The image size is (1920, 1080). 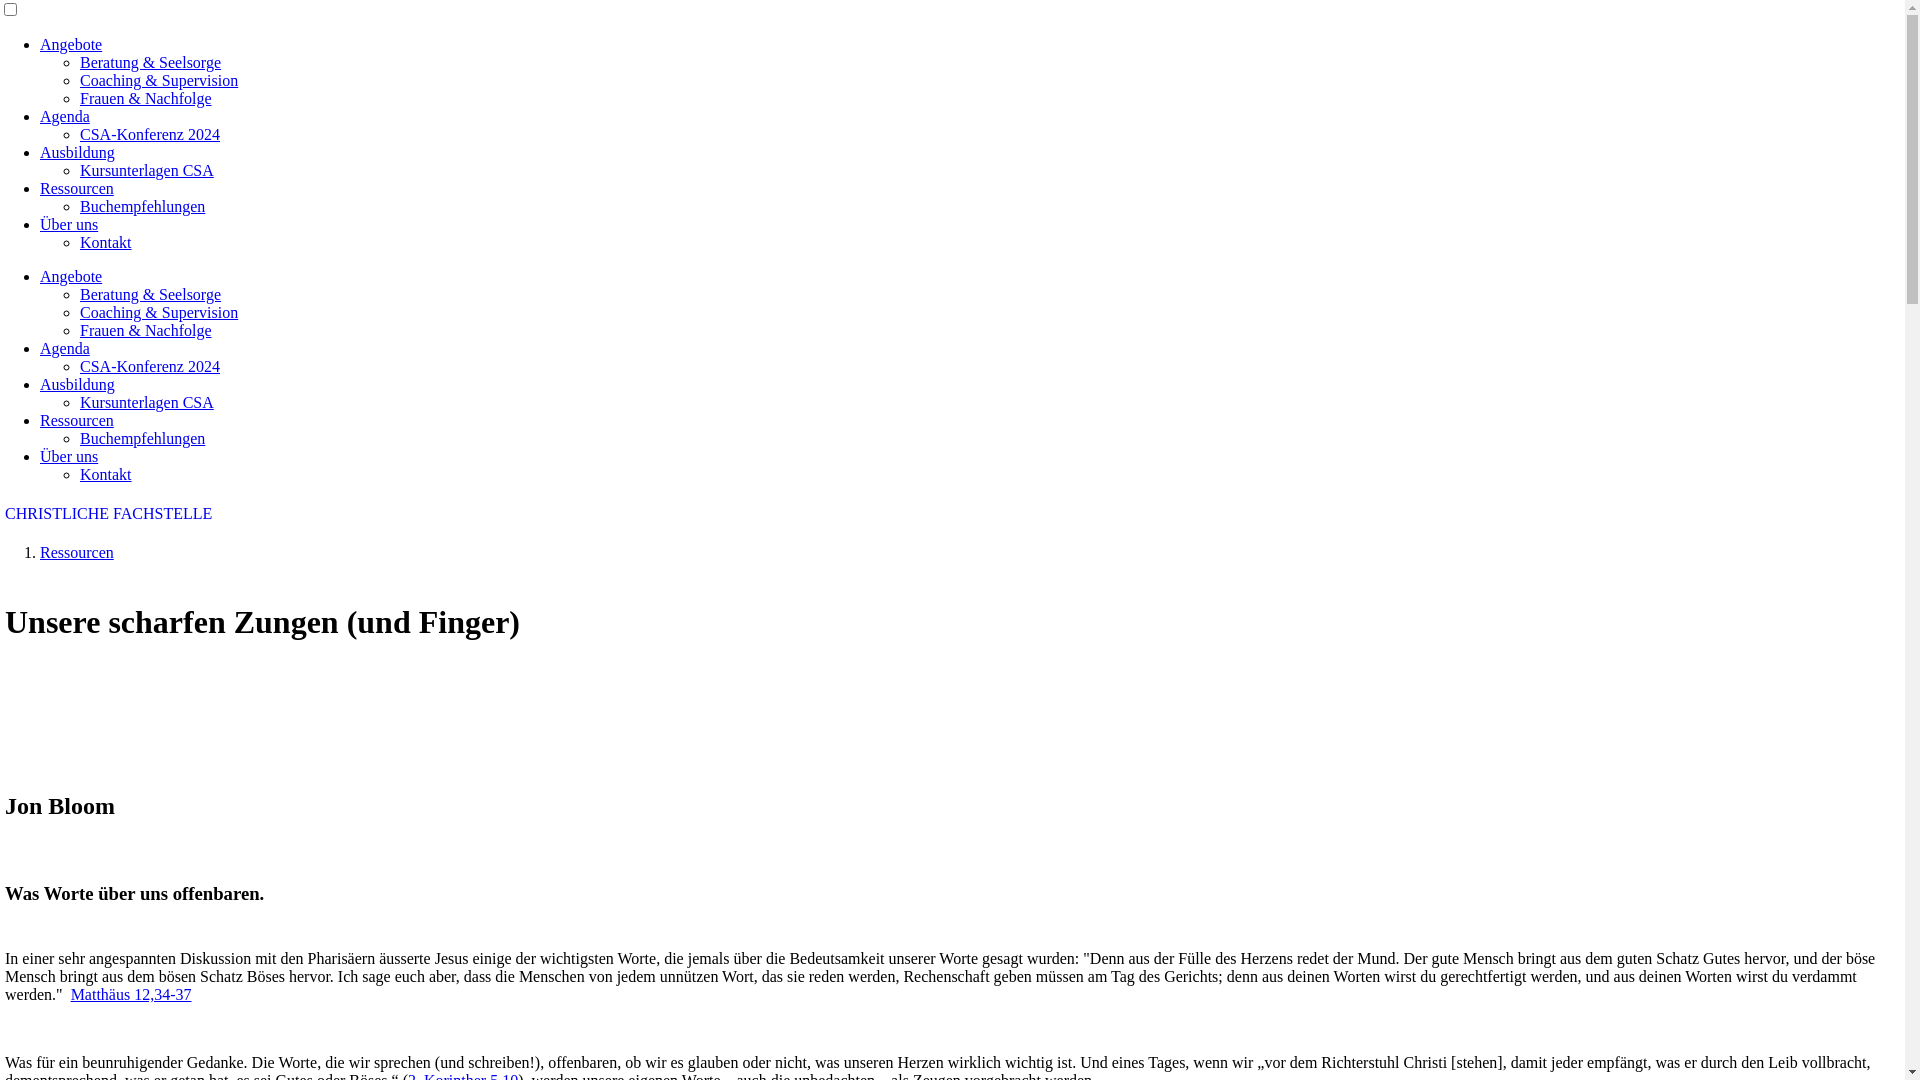 What do you see at coordinates (146, 98) in the screenshot?
I see `Frauen & Nachfolge` at bounding box center [146, 98].